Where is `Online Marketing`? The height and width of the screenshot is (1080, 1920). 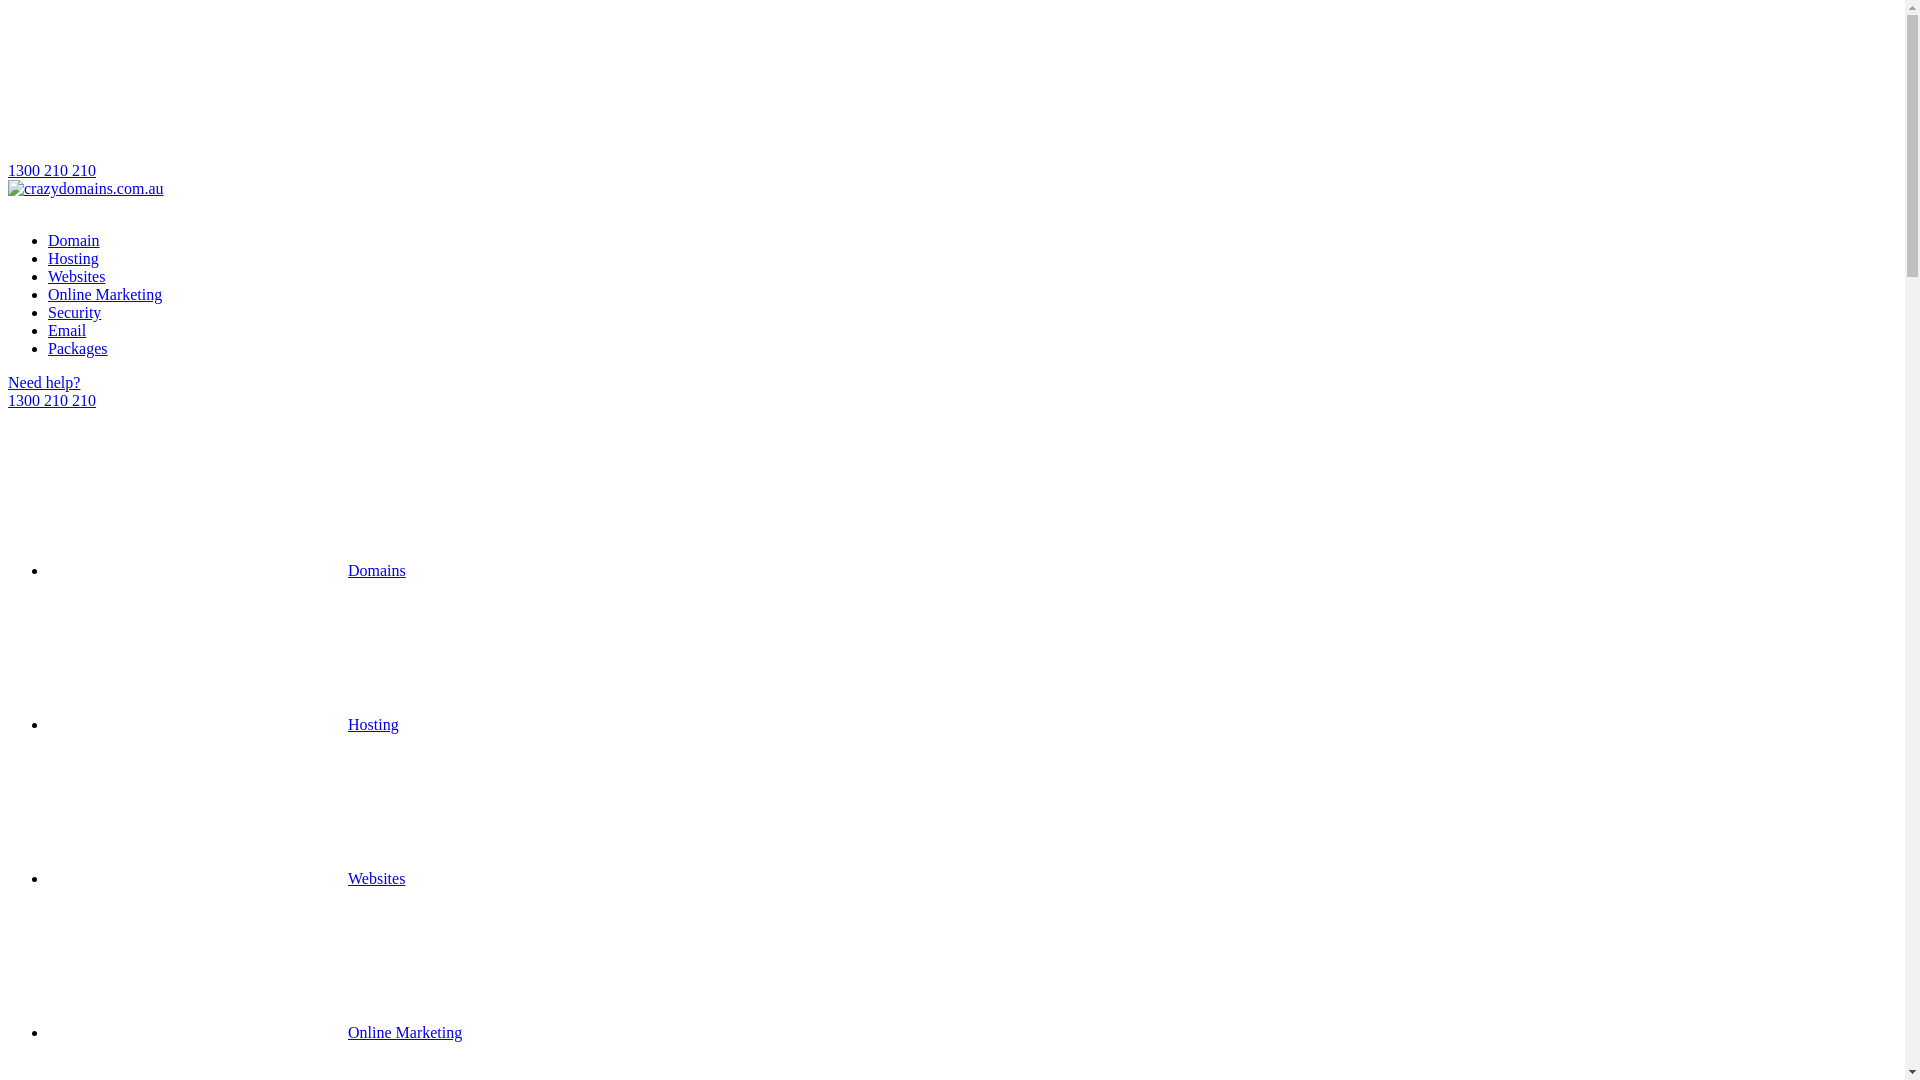 Online Marketing is located at coordinates (255, 1032).